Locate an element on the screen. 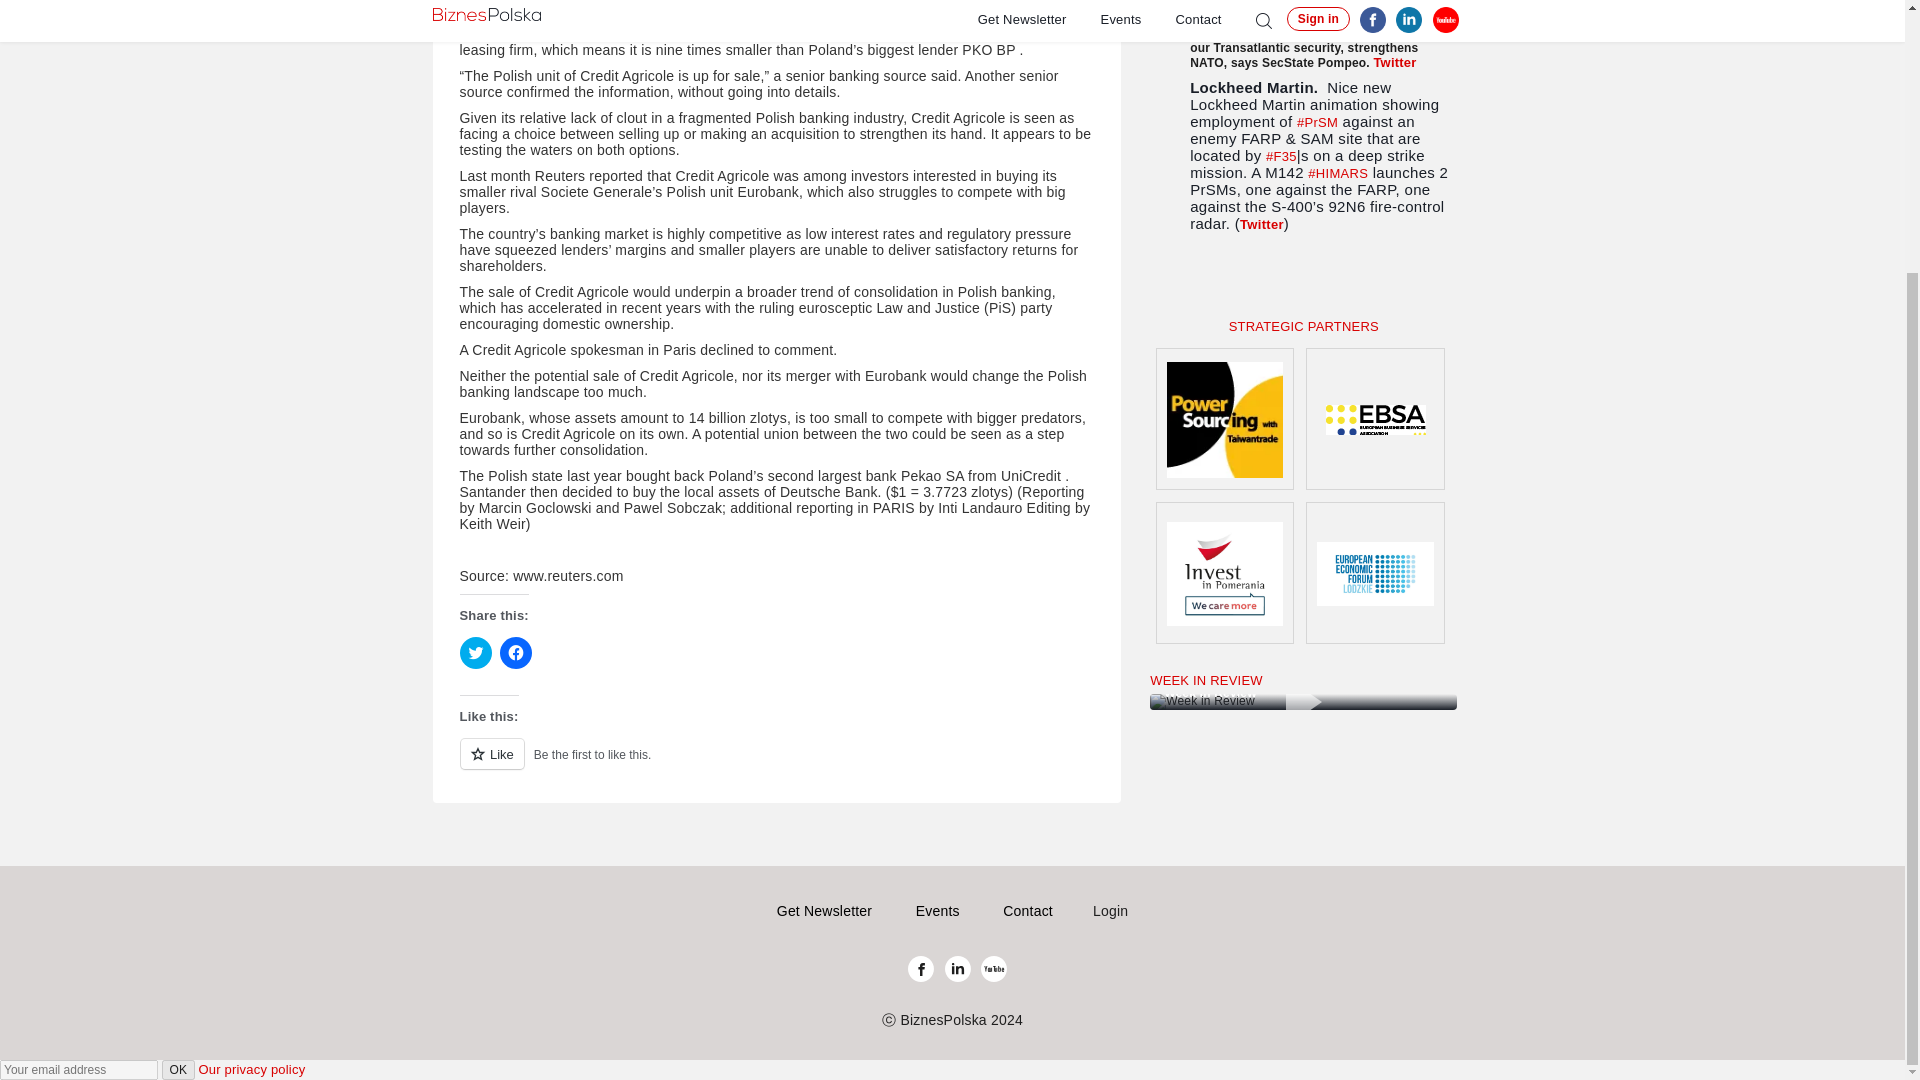  Click to share on Facebook is located at coordinates (515, 652).